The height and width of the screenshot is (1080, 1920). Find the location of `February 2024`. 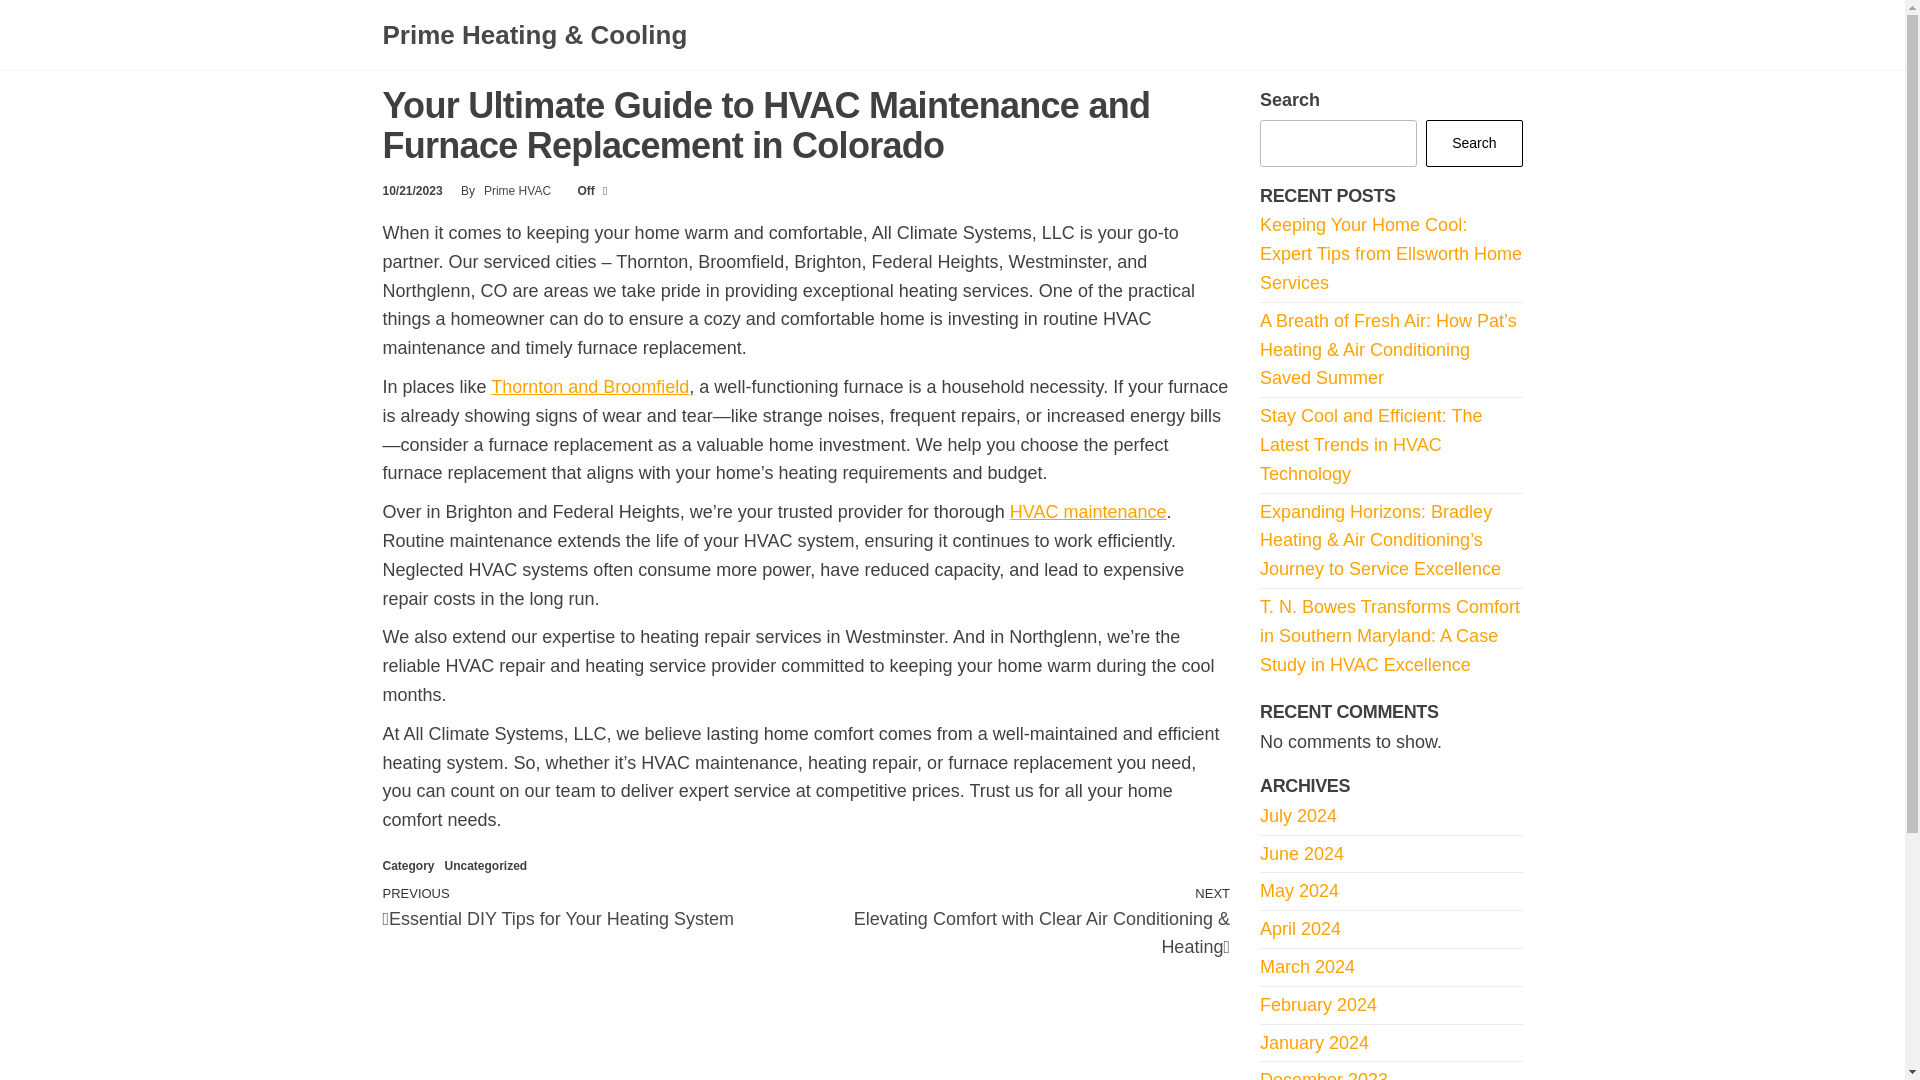

February 2024 is located at coordinates (1318, 1004).